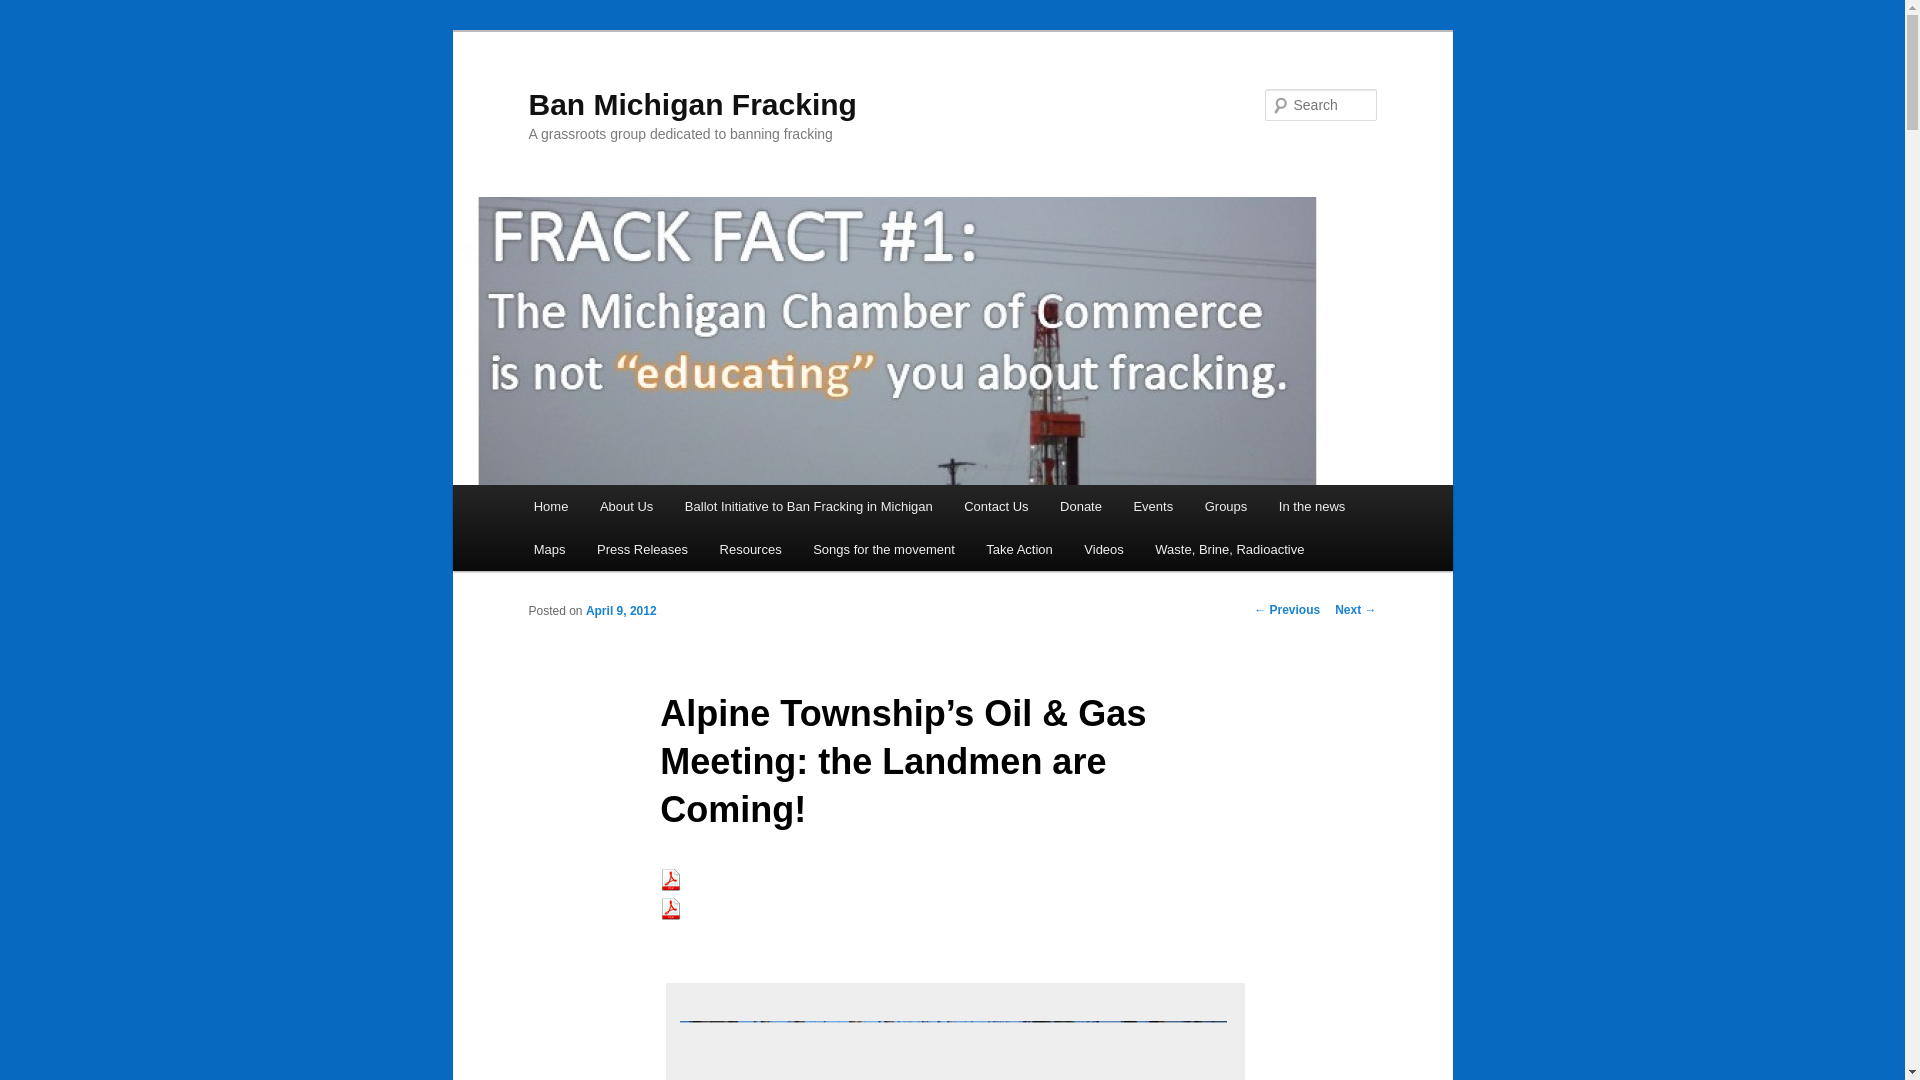 Image resolution: width=1920 pixels, height=1080 pixels. I want to click on Ballot Initiative to Ban Fracking in Michigan, so click(808, 506).